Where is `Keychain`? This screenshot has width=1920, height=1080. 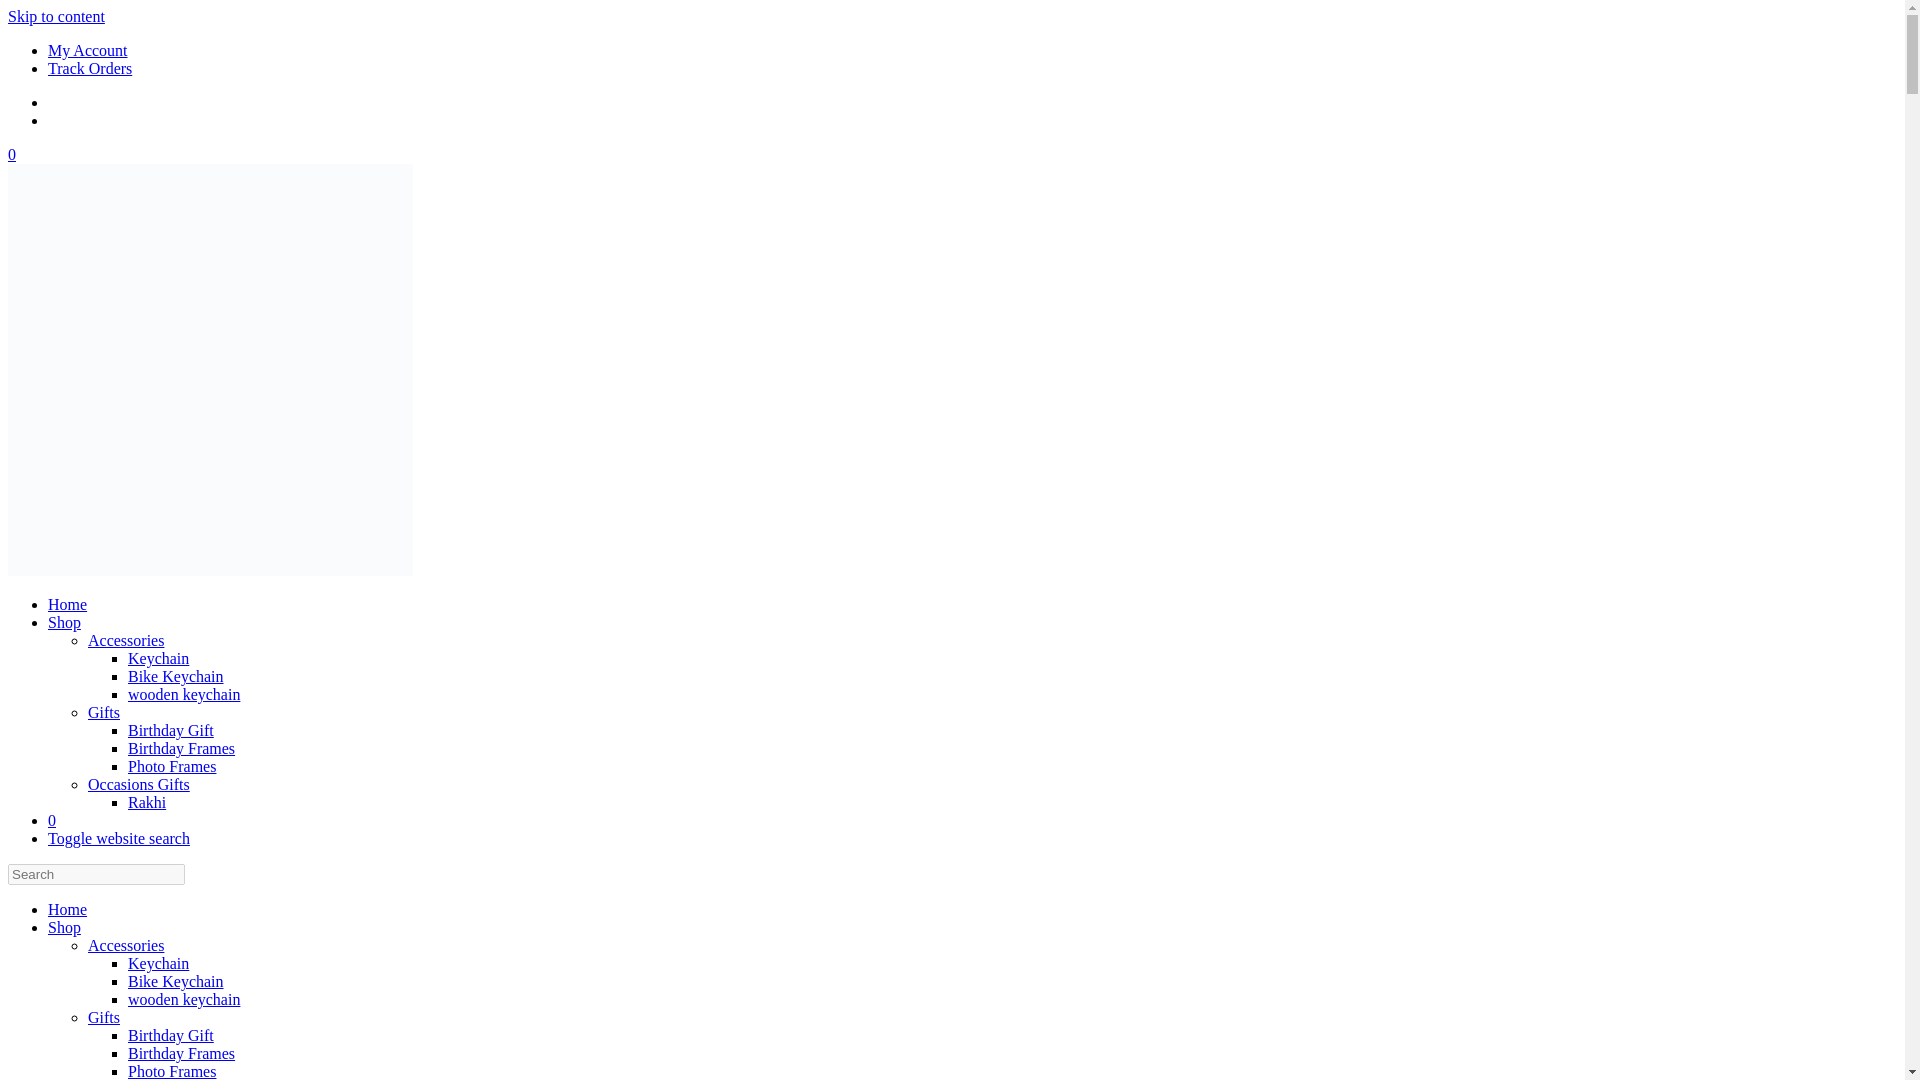 Keychain is located at coordinates (158, 658).